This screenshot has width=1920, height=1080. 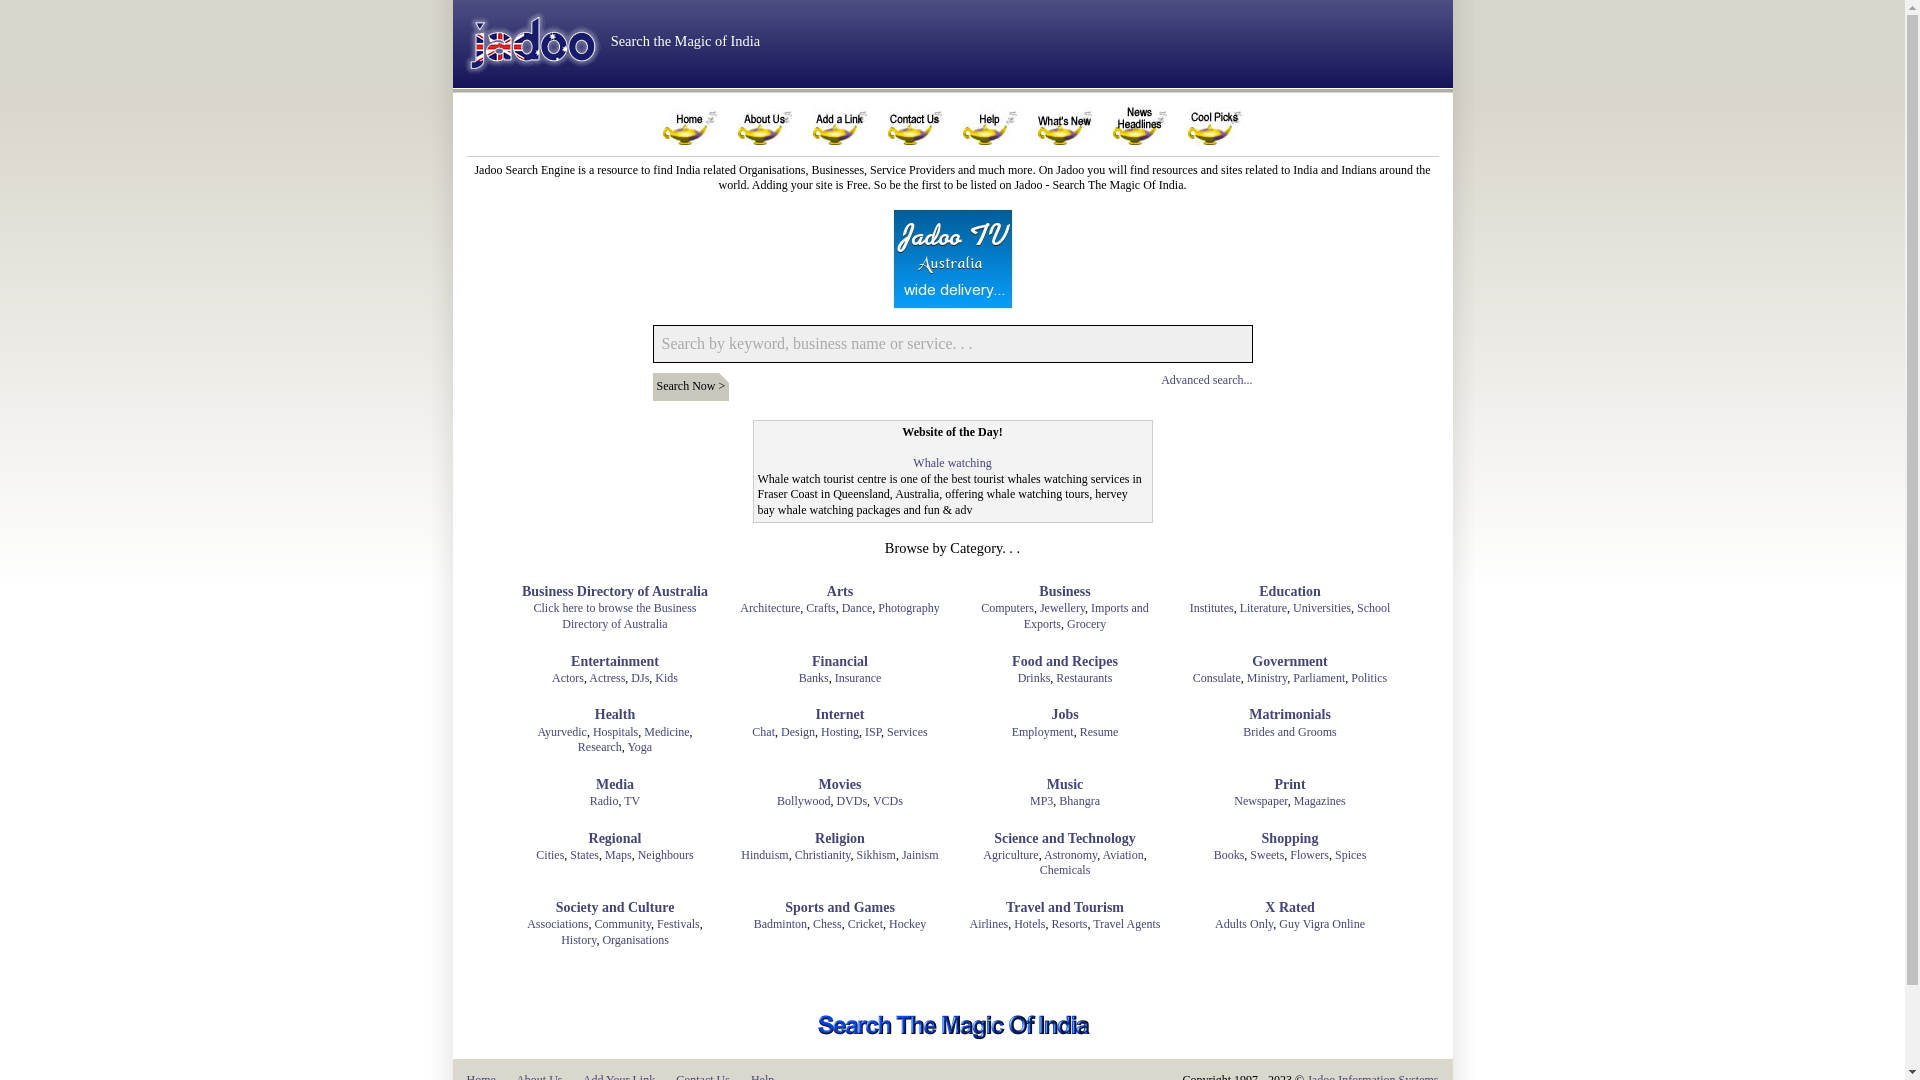 What do you see at coordinates (828, 924) in the screenshot?
I see `Chess` at bounding box center [828, 924].